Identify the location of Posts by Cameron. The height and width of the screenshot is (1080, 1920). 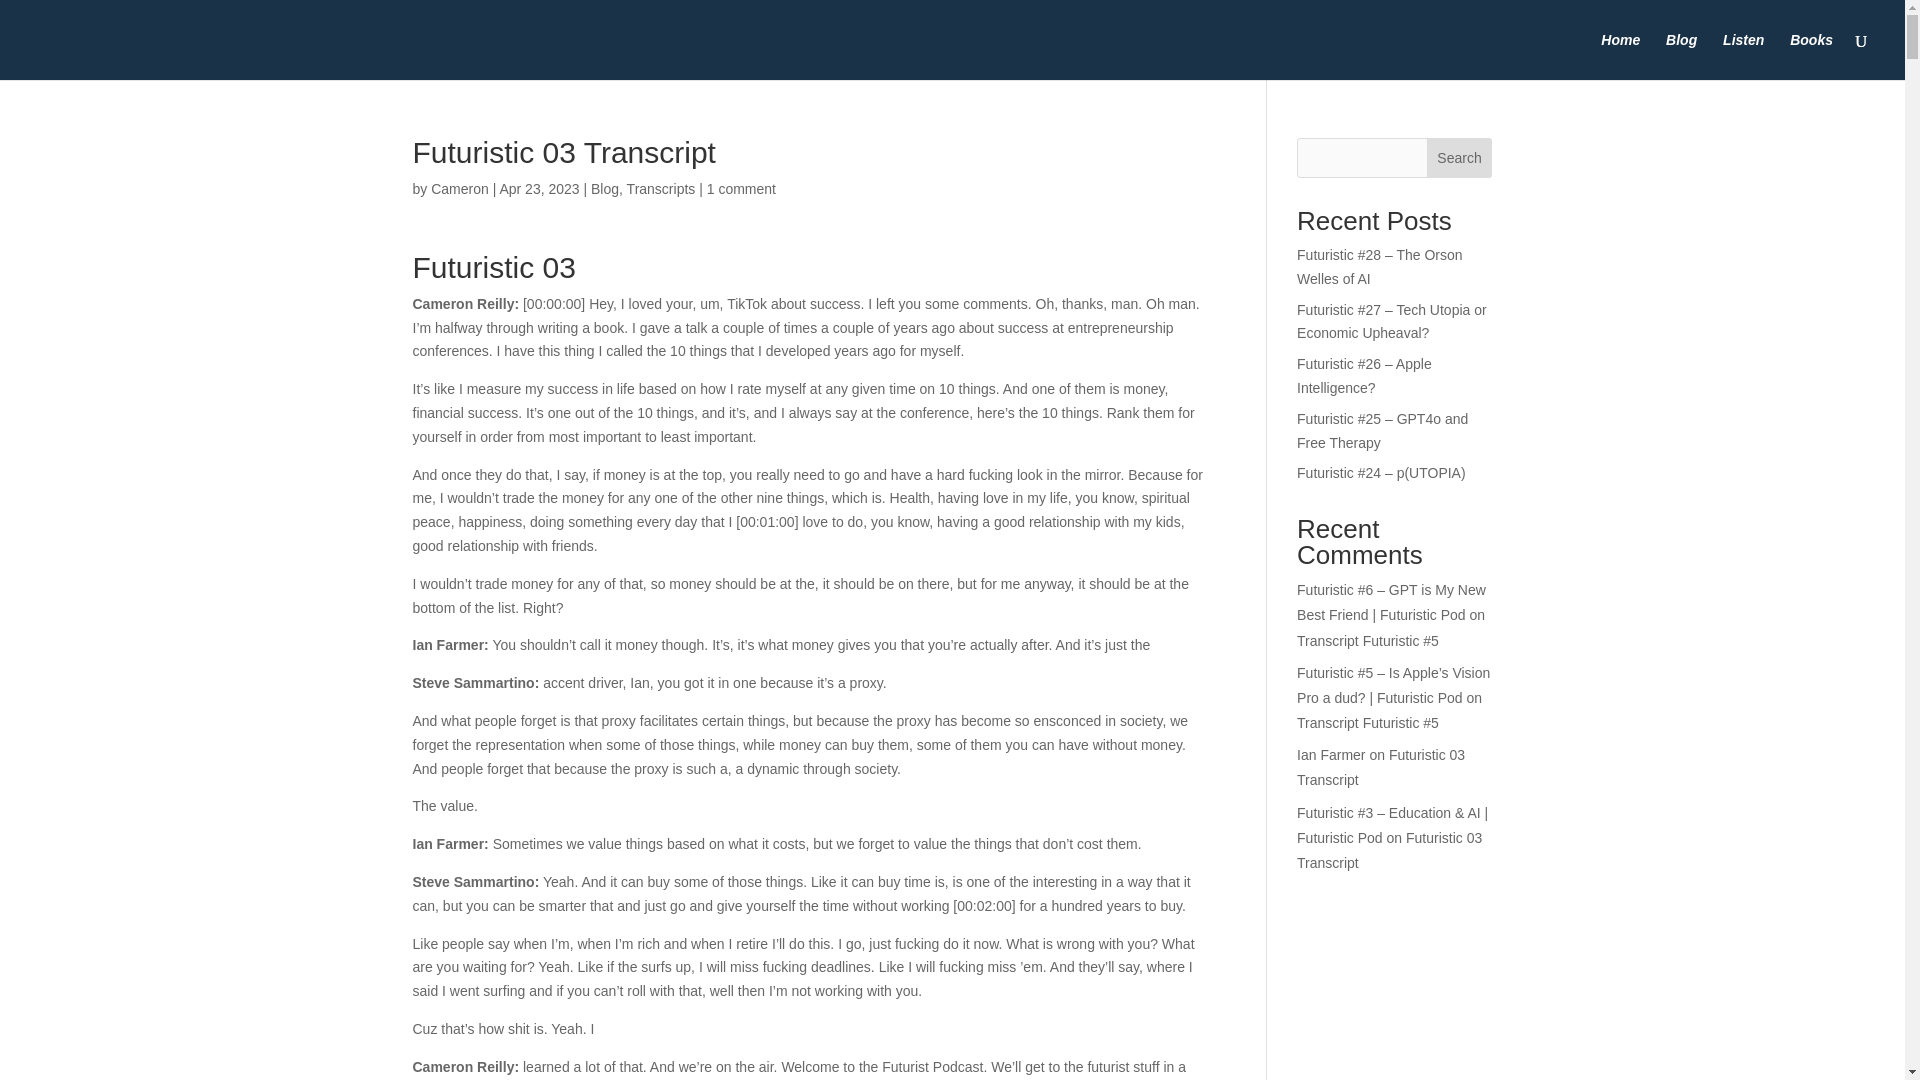
(460, 188).